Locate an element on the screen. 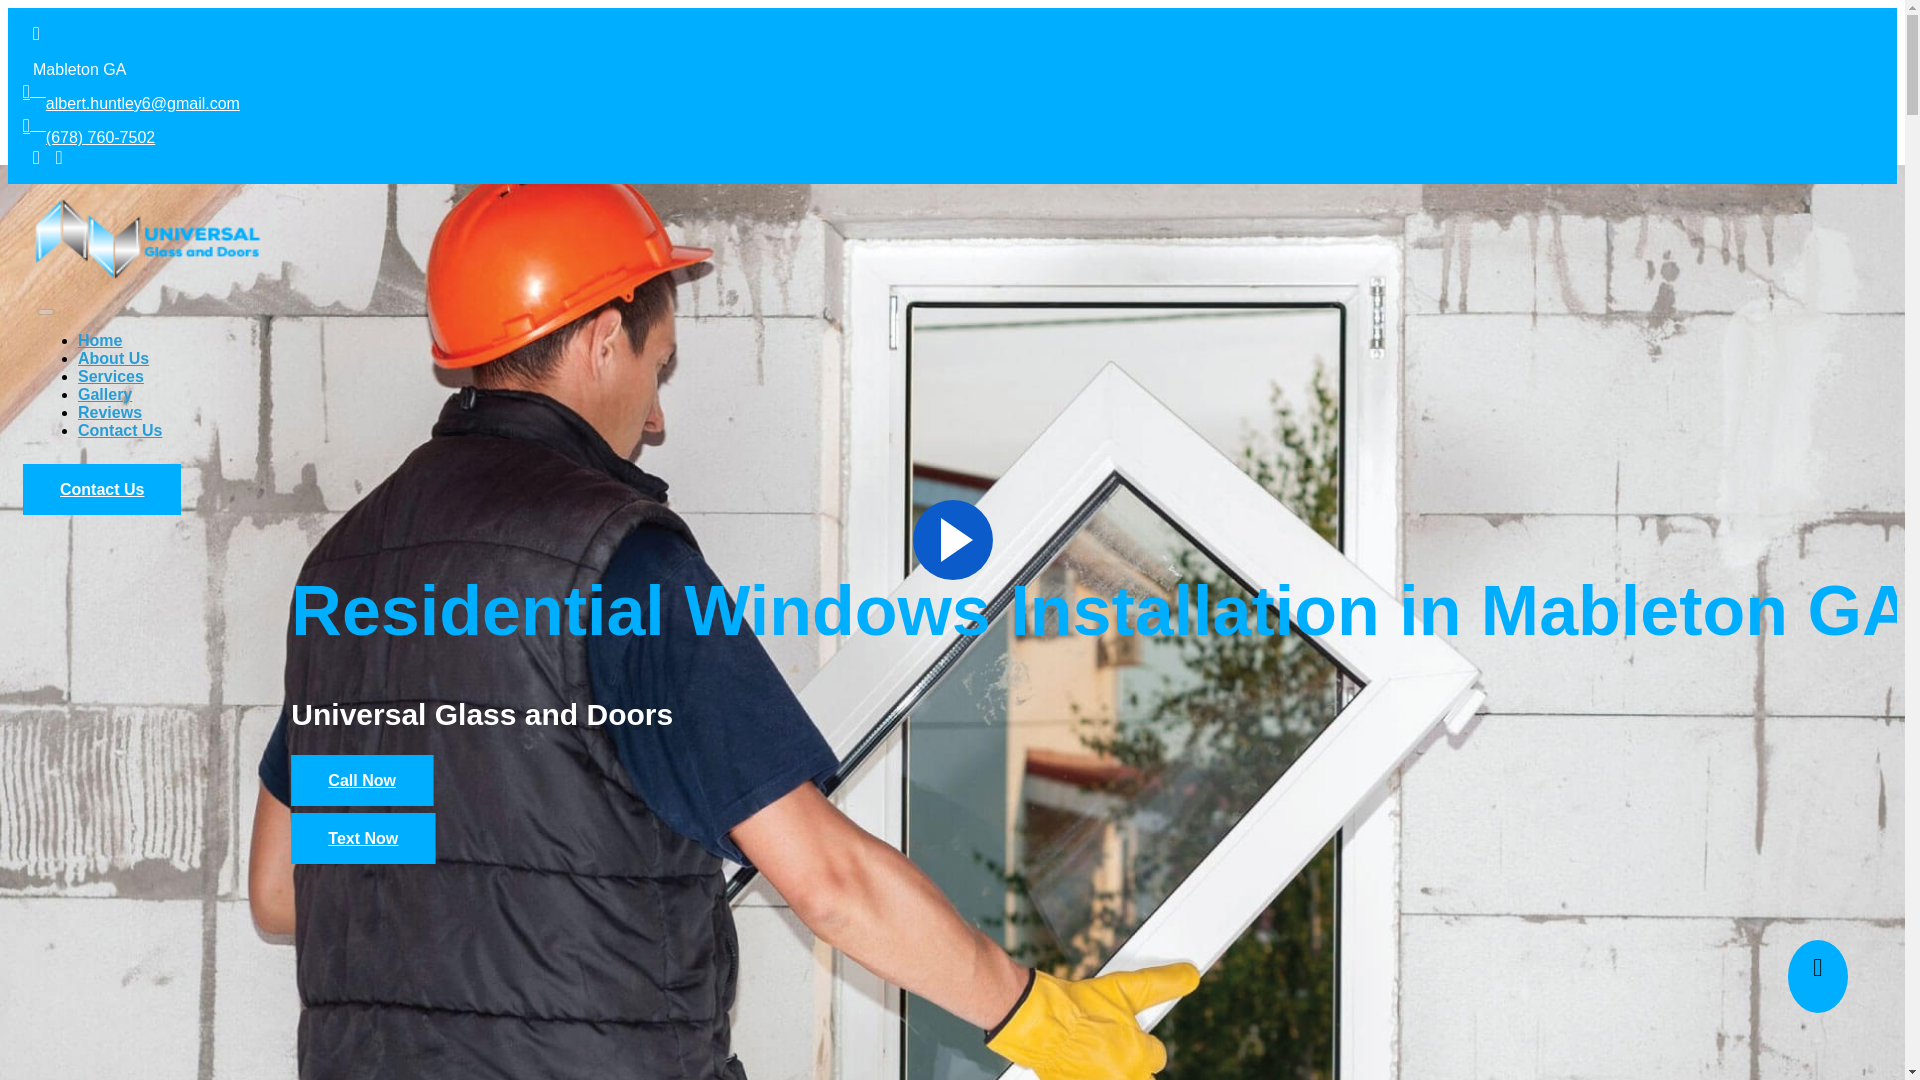 Image resolution: width=1920 pixels, height=1080 pixels. About Us is located at coordinates (114, 358).